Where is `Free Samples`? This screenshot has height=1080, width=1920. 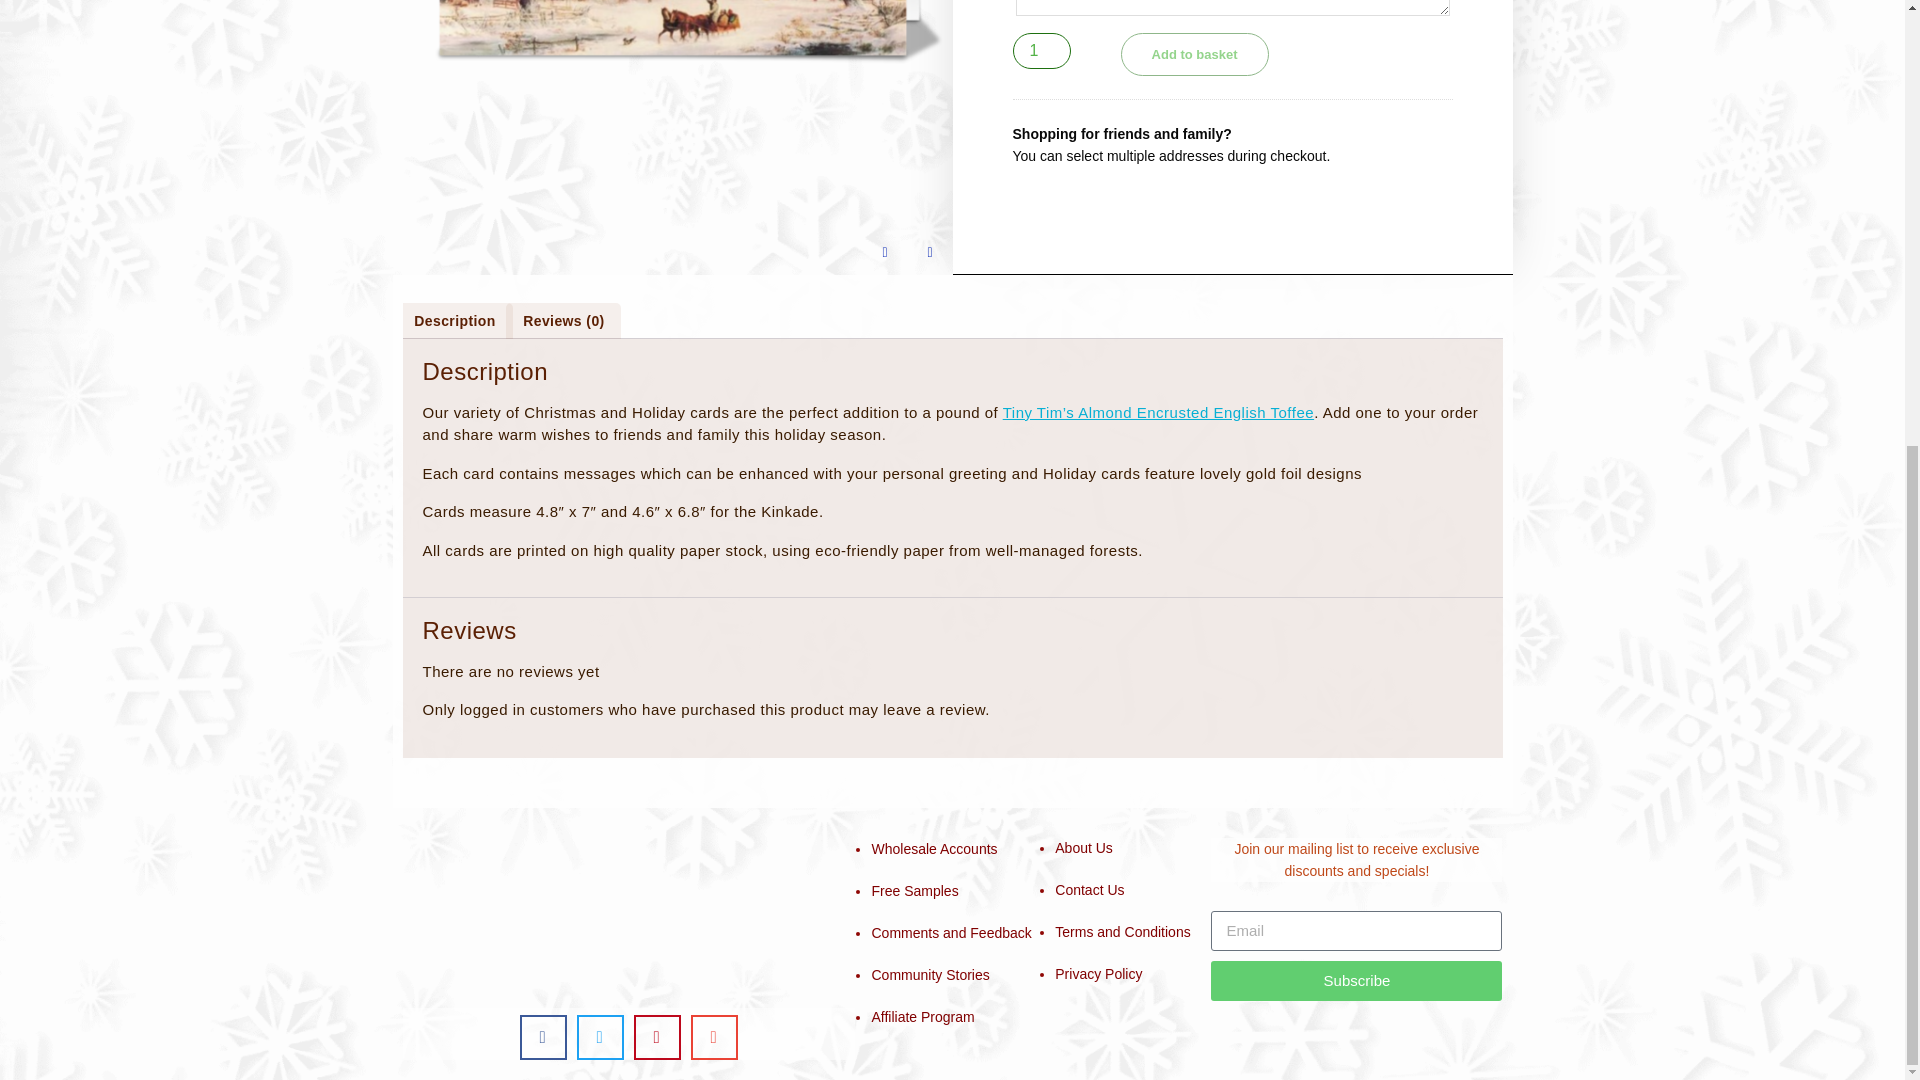 Free Samples is located at coordinates (914, 890).